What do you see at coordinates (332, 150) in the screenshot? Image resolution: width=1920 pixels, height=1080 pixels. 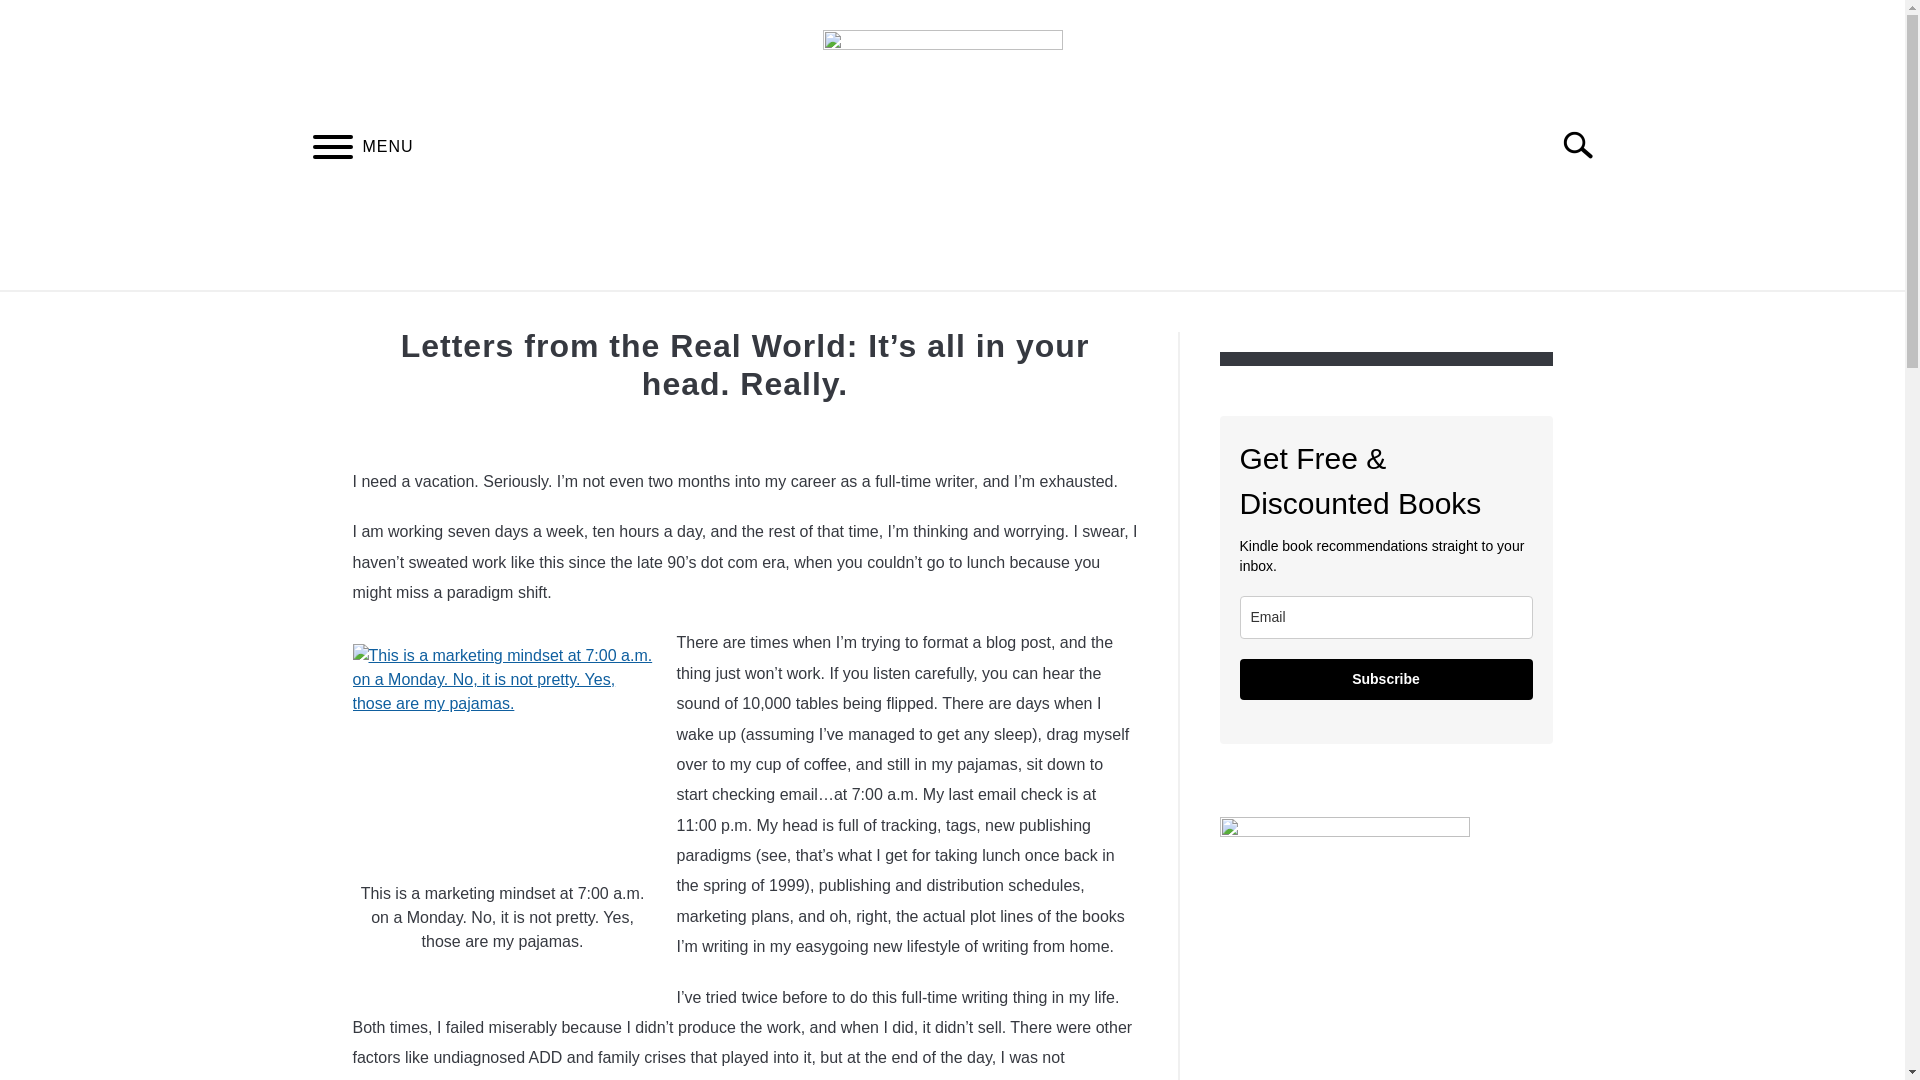 I see `MENU` at bounding box center [332, 150].